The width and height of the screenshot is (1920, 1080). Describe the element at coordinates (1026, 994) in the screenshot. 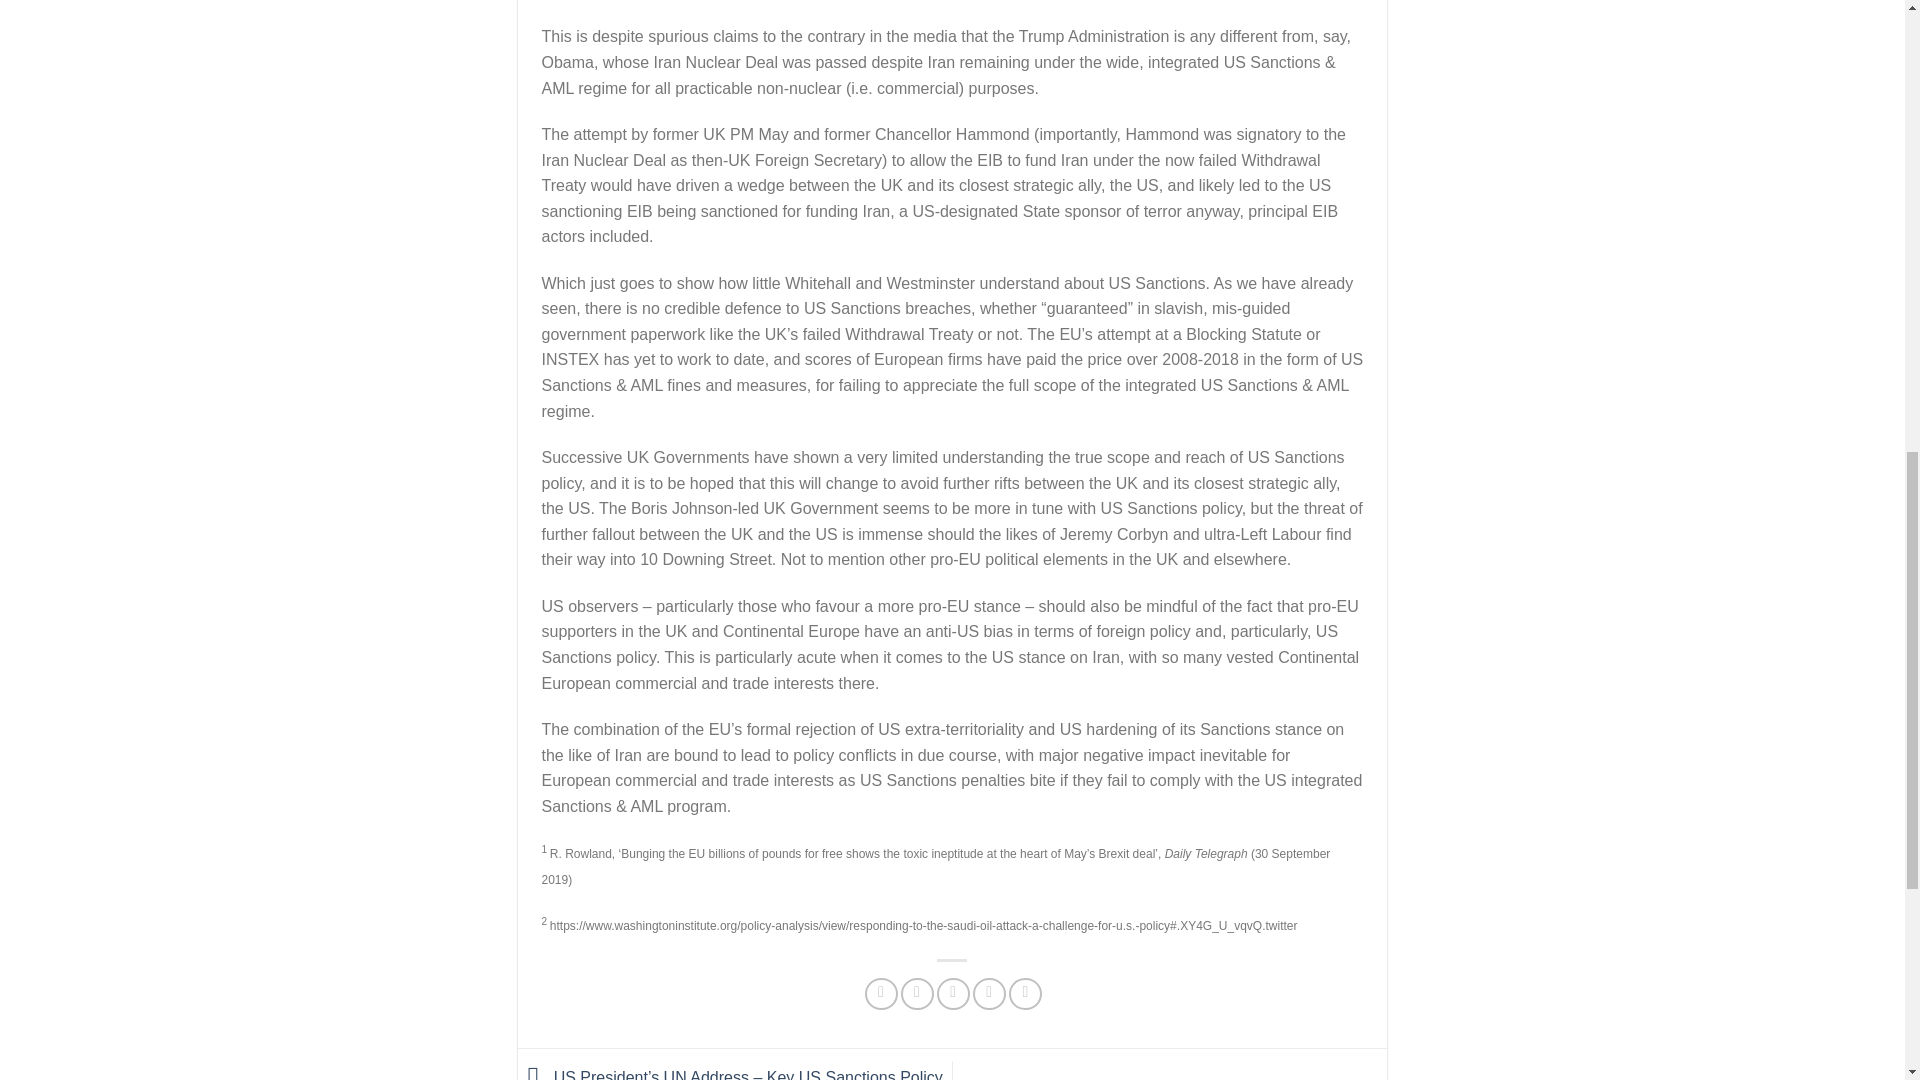

I see `Share on LinkedIn` at that location.